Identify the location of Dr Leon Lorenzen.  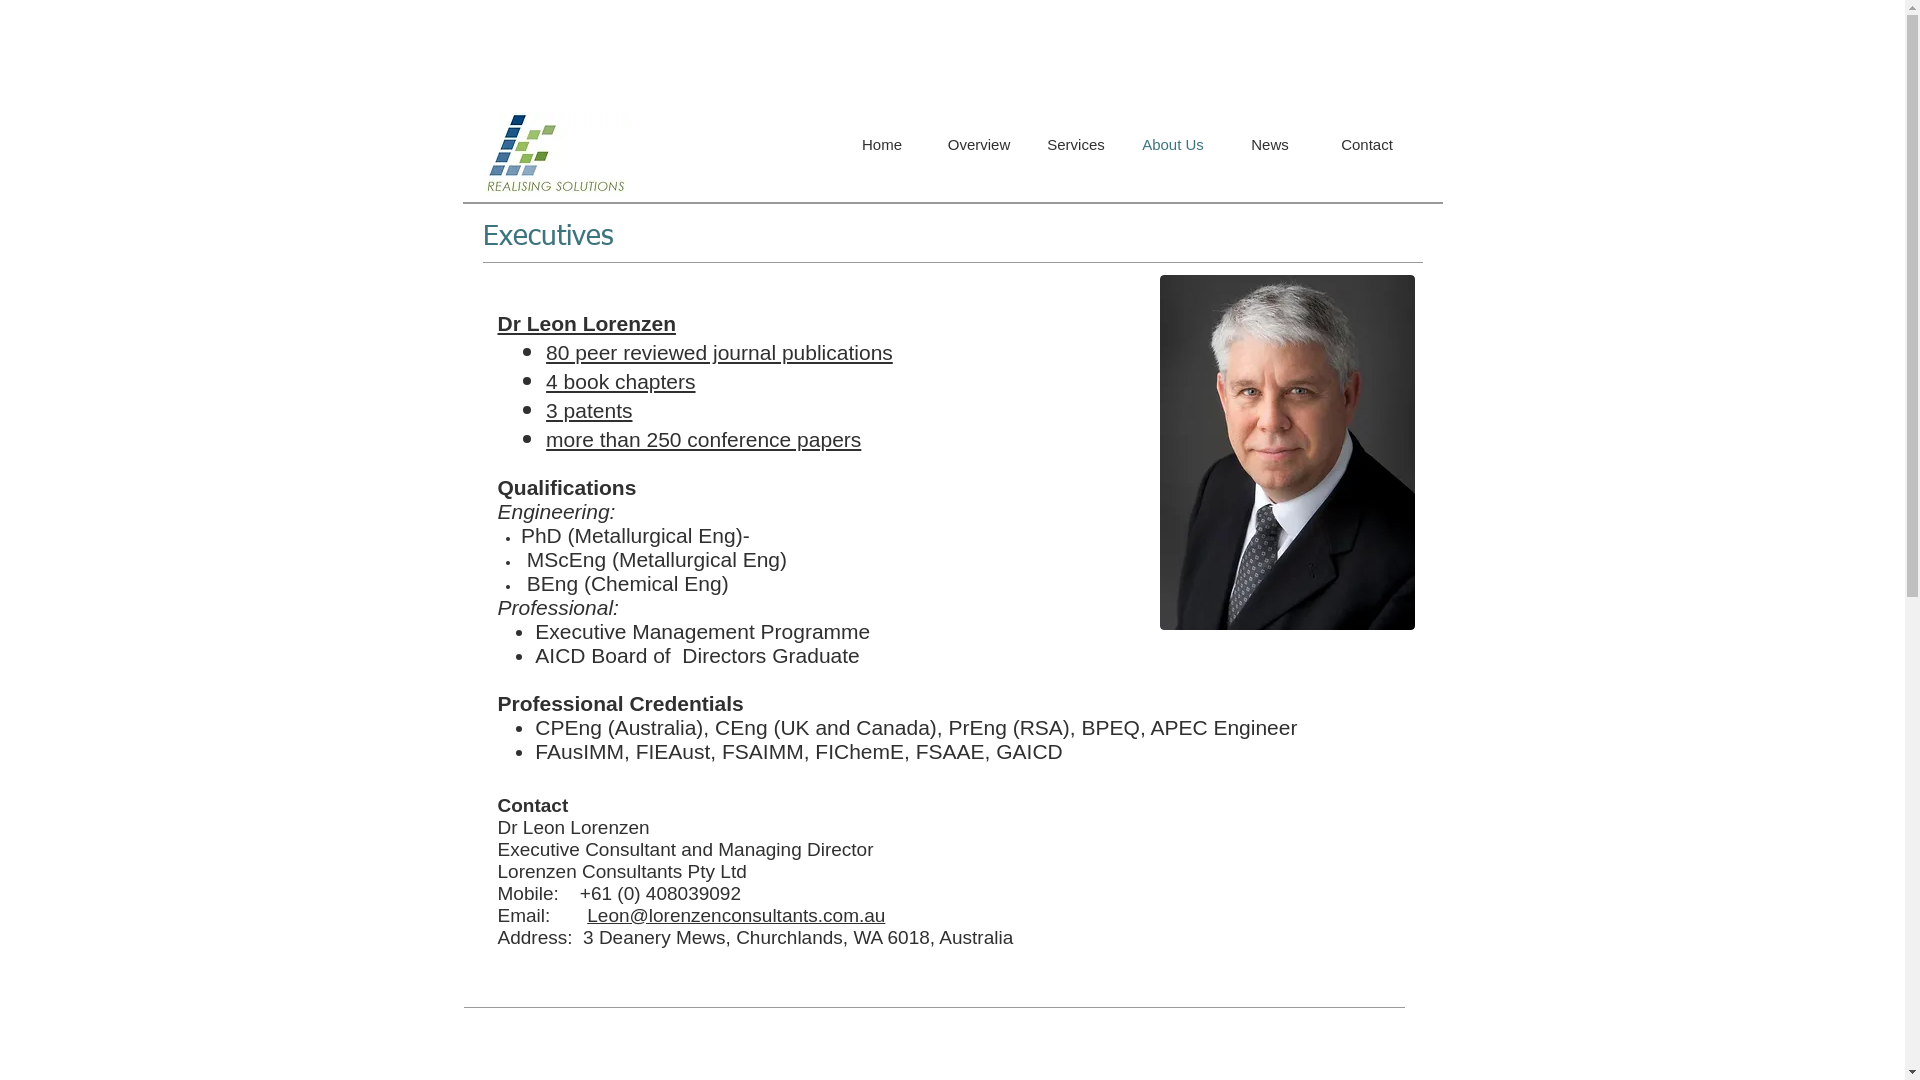
(588, 323).